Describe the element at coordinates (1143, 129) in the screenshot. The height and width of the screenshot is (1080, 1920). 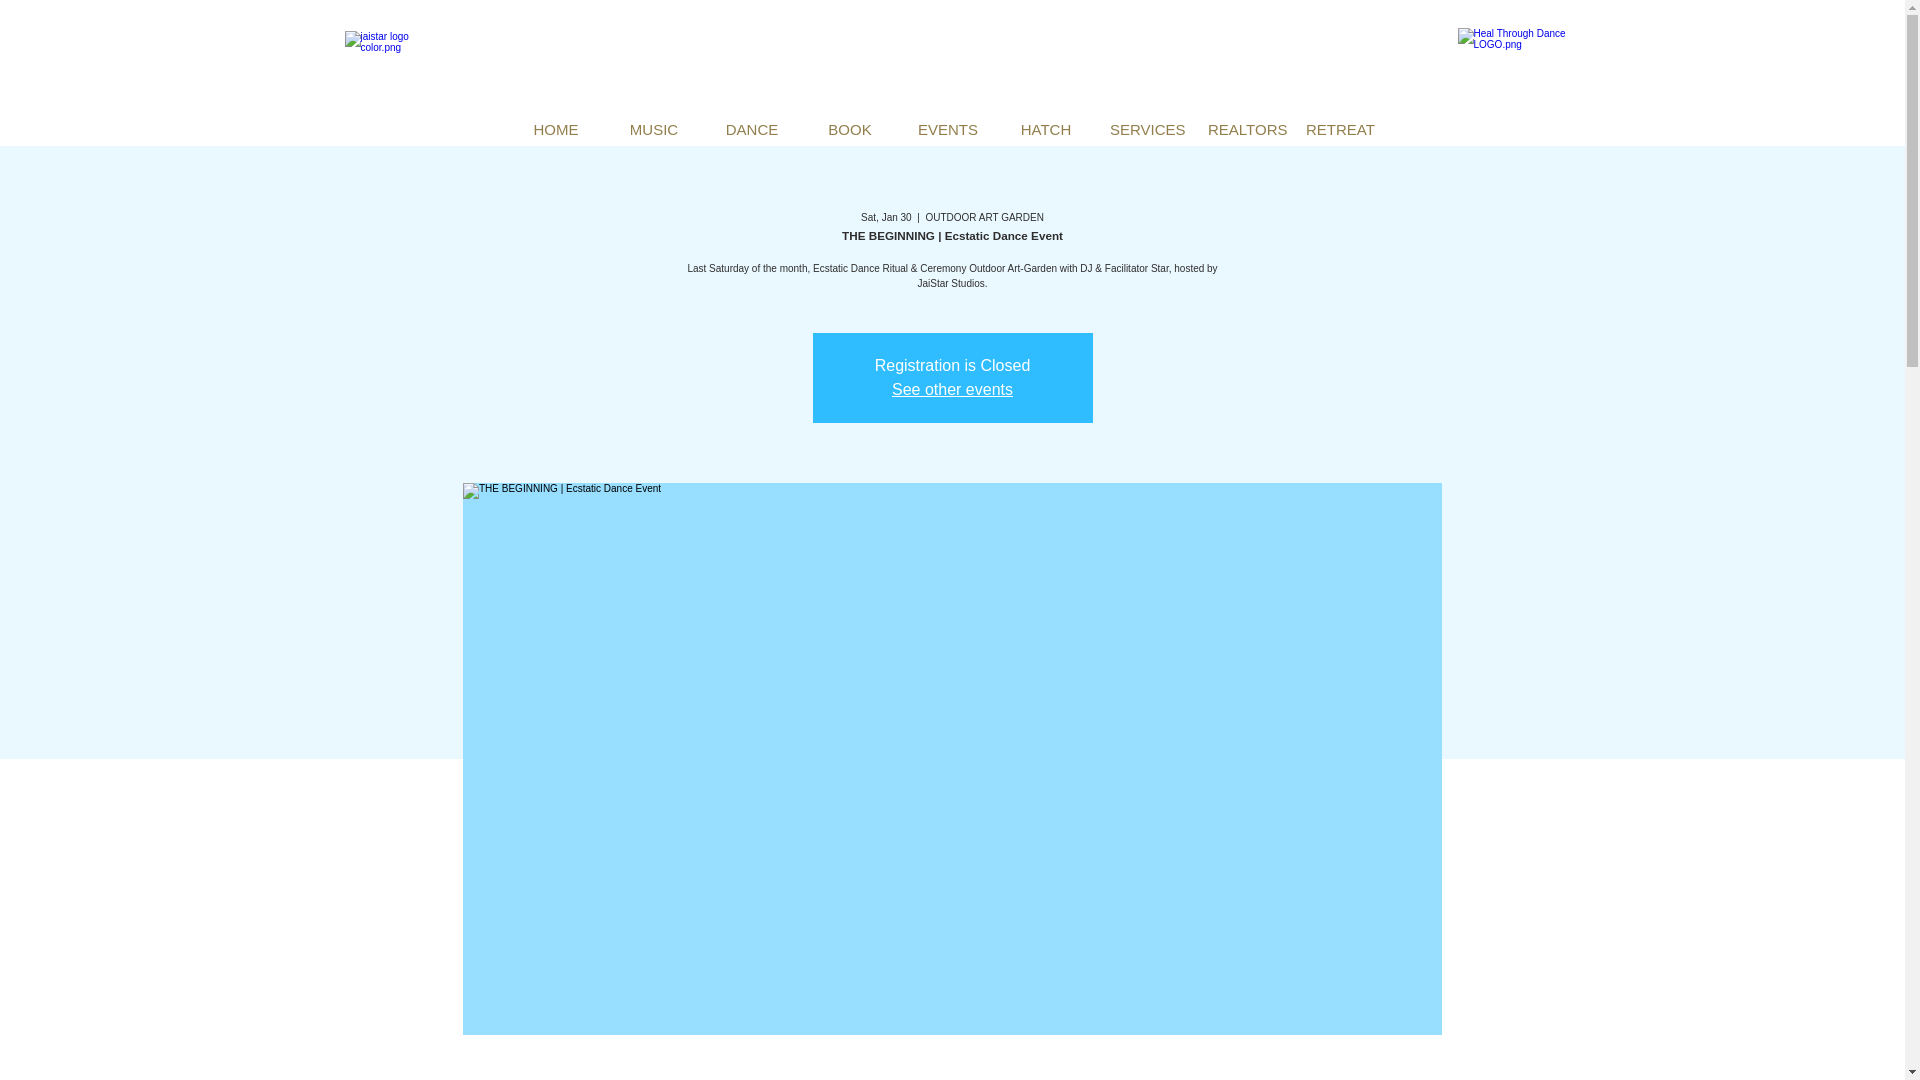
I see `SERVICES` at that location.